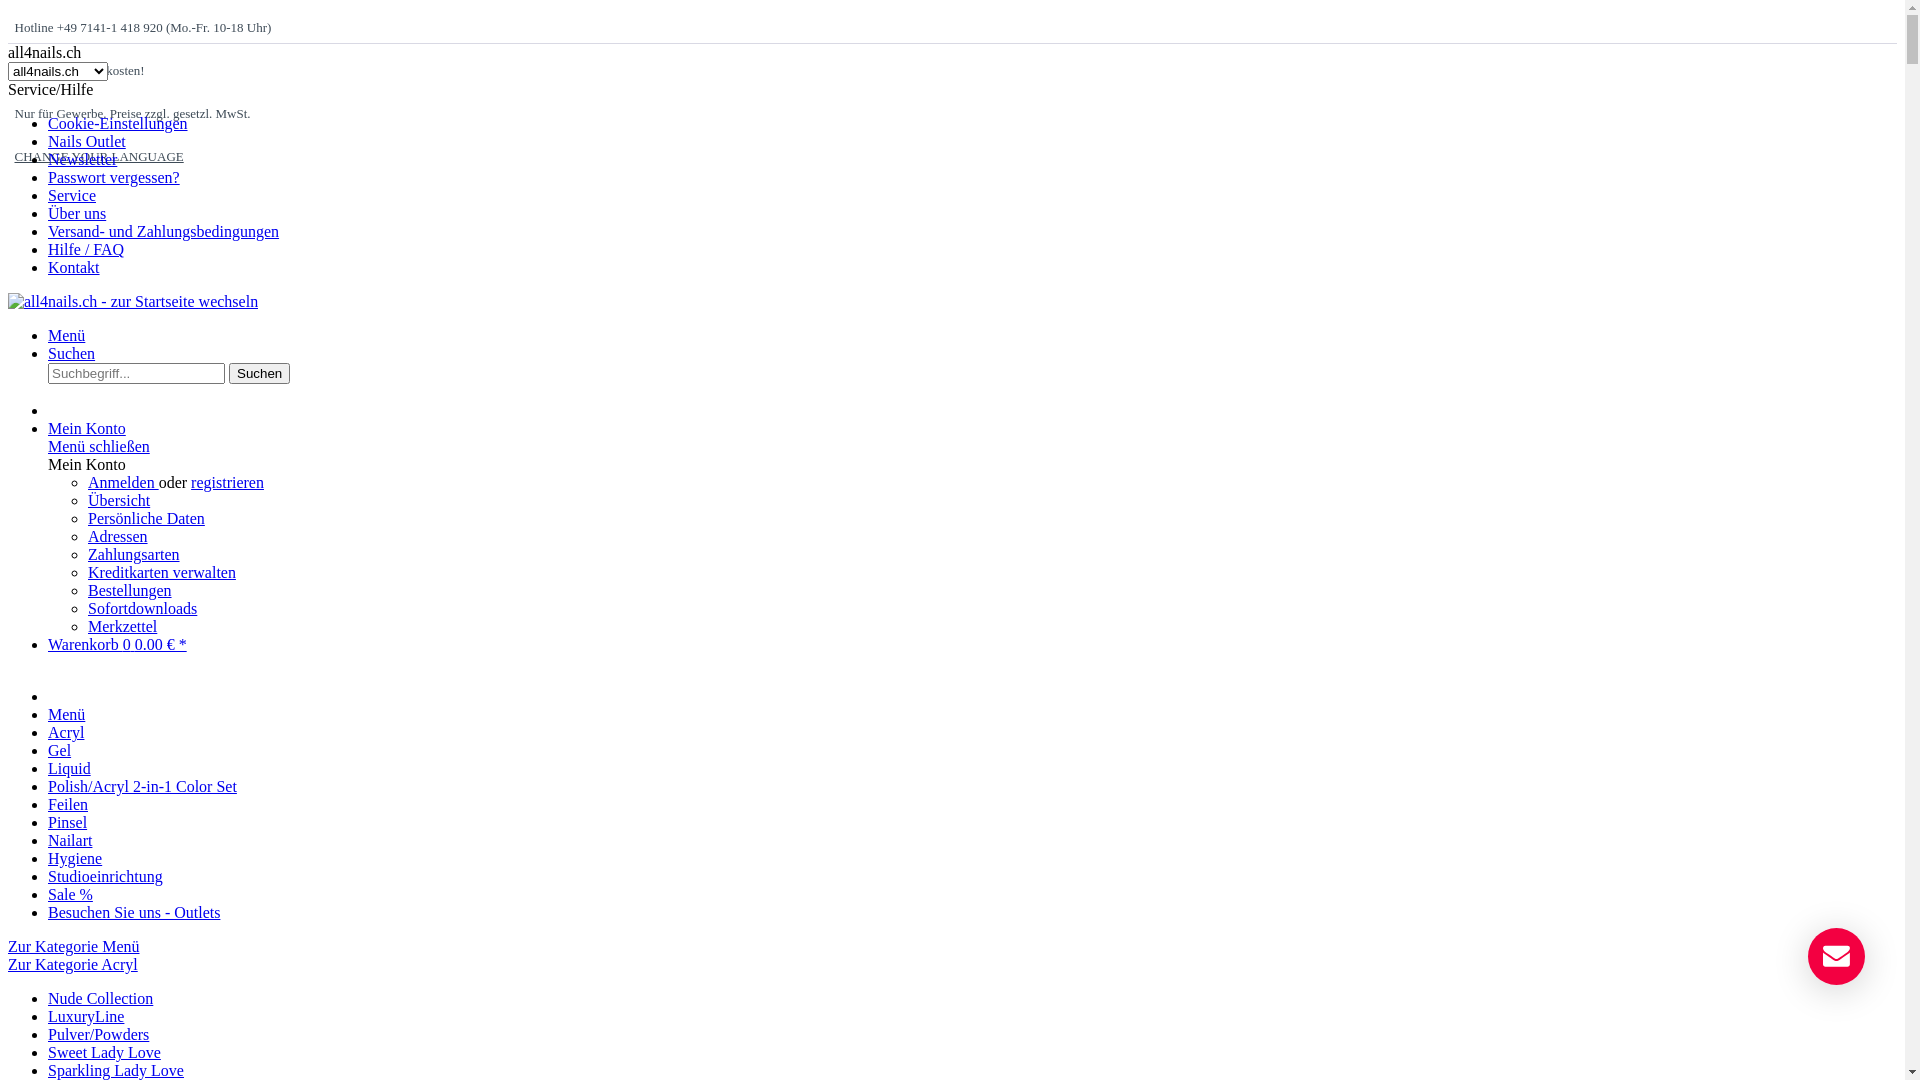 The width and height of the screenshot is (1920, 1080). What do you see at coordinates (100, 998) in the screenshot?
I see `Nude Collection` at bounding box center [100, 998].